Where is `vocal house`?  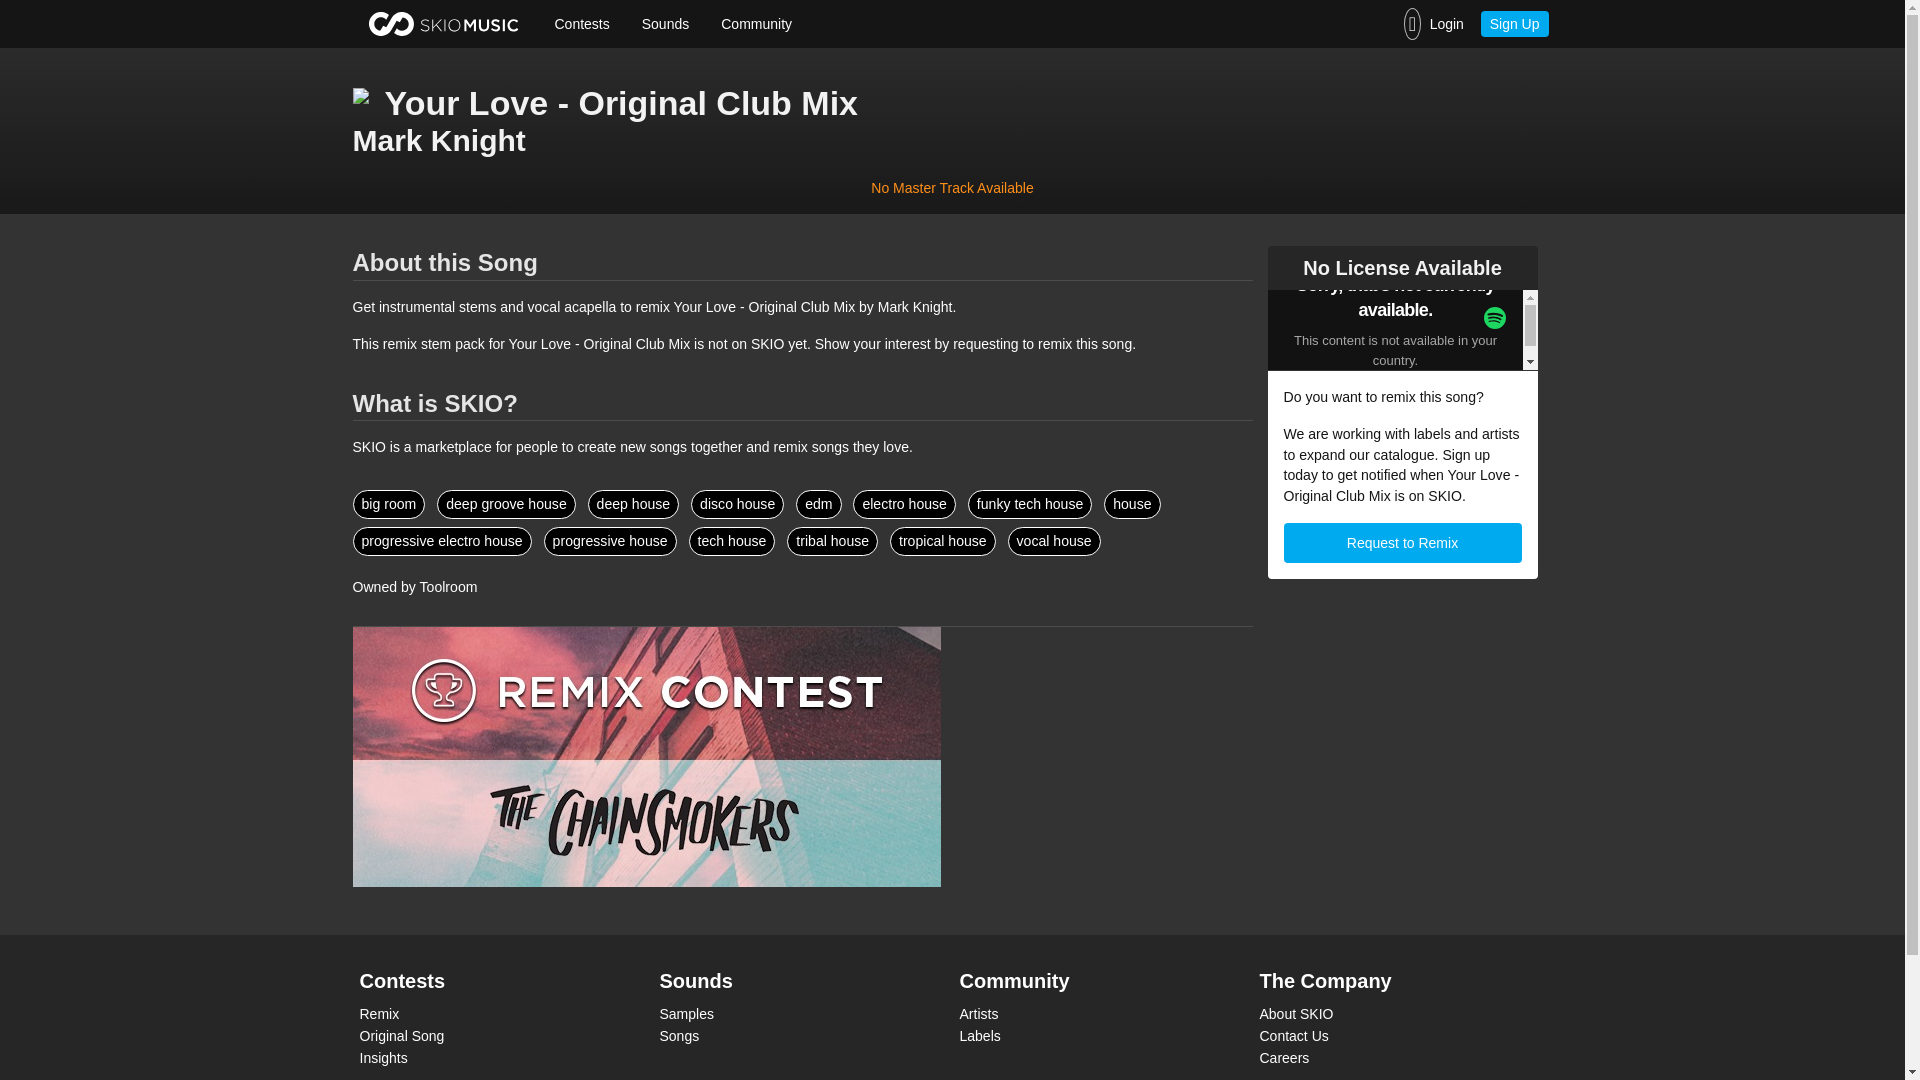
vocal house is located at coordinates (1054, 542).